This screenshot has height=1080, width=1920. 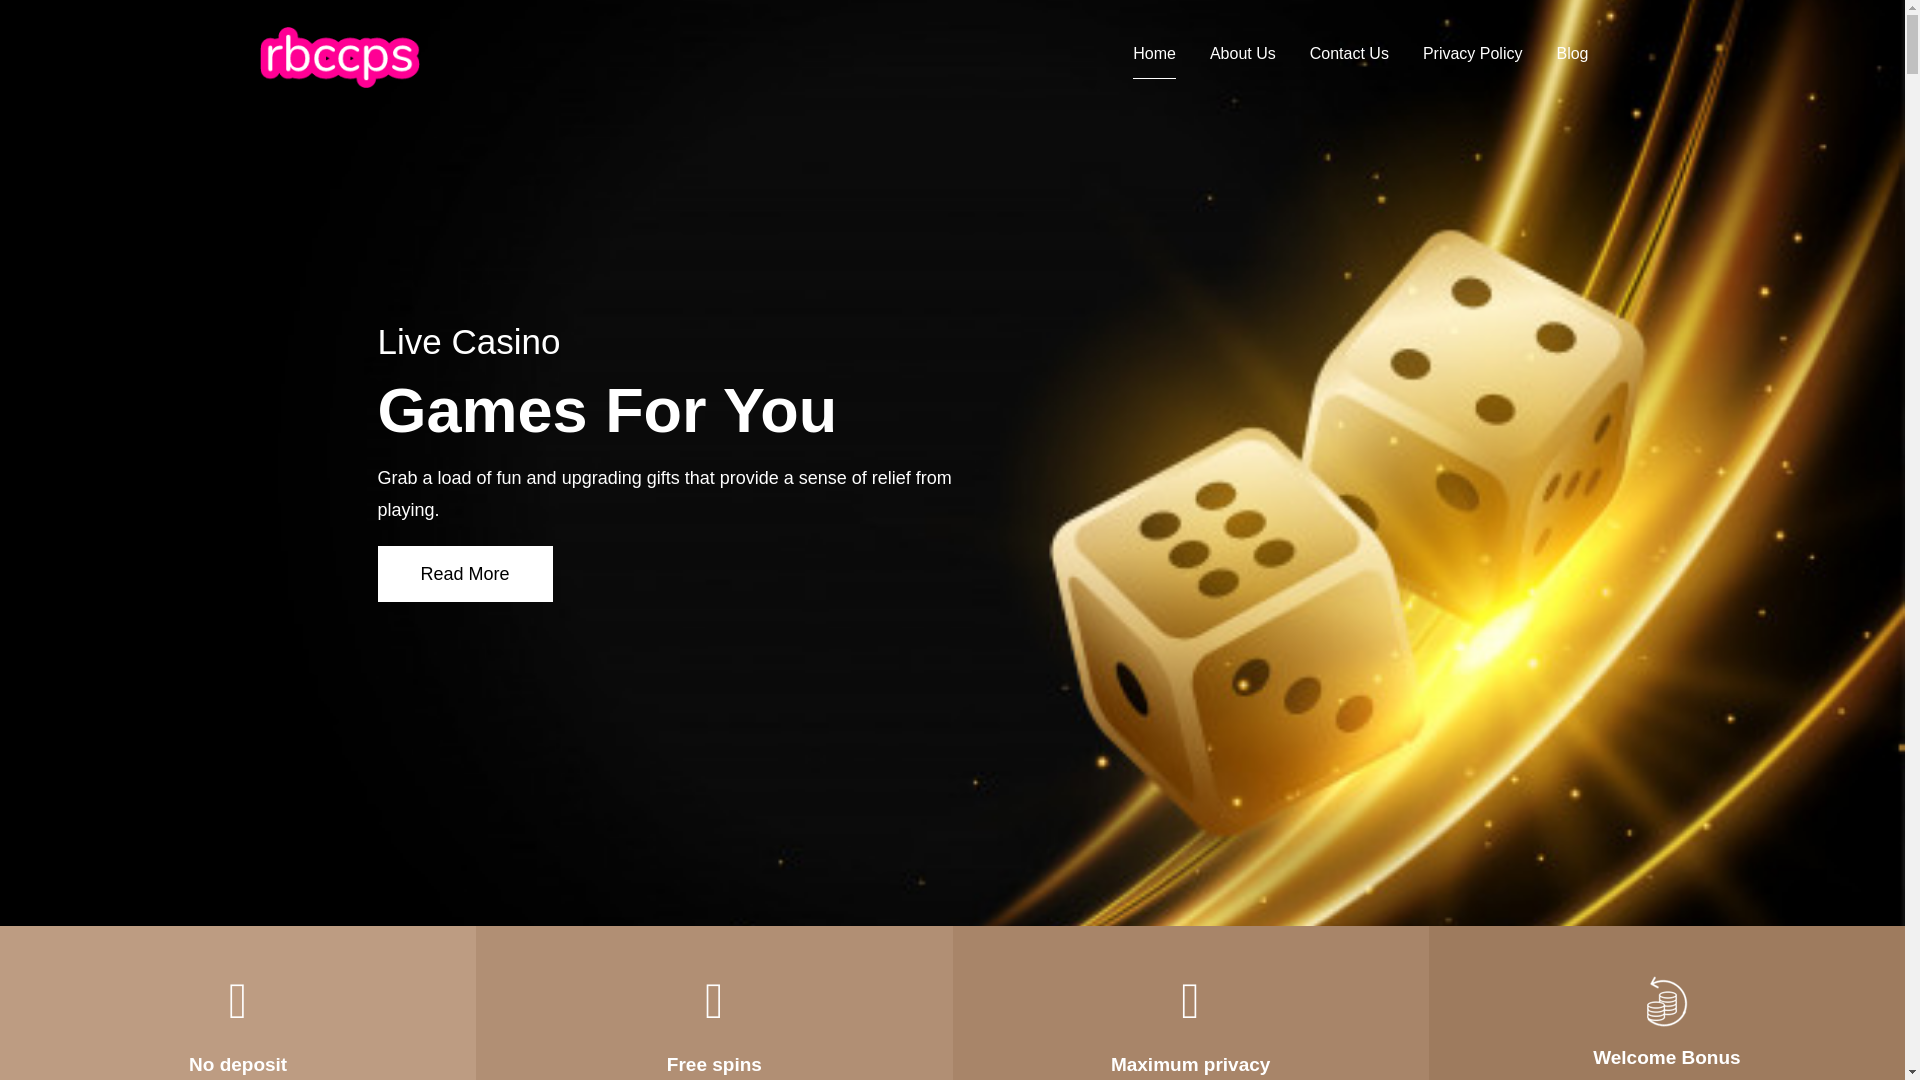 I want to click on Read More, so click(x=465, y=574).